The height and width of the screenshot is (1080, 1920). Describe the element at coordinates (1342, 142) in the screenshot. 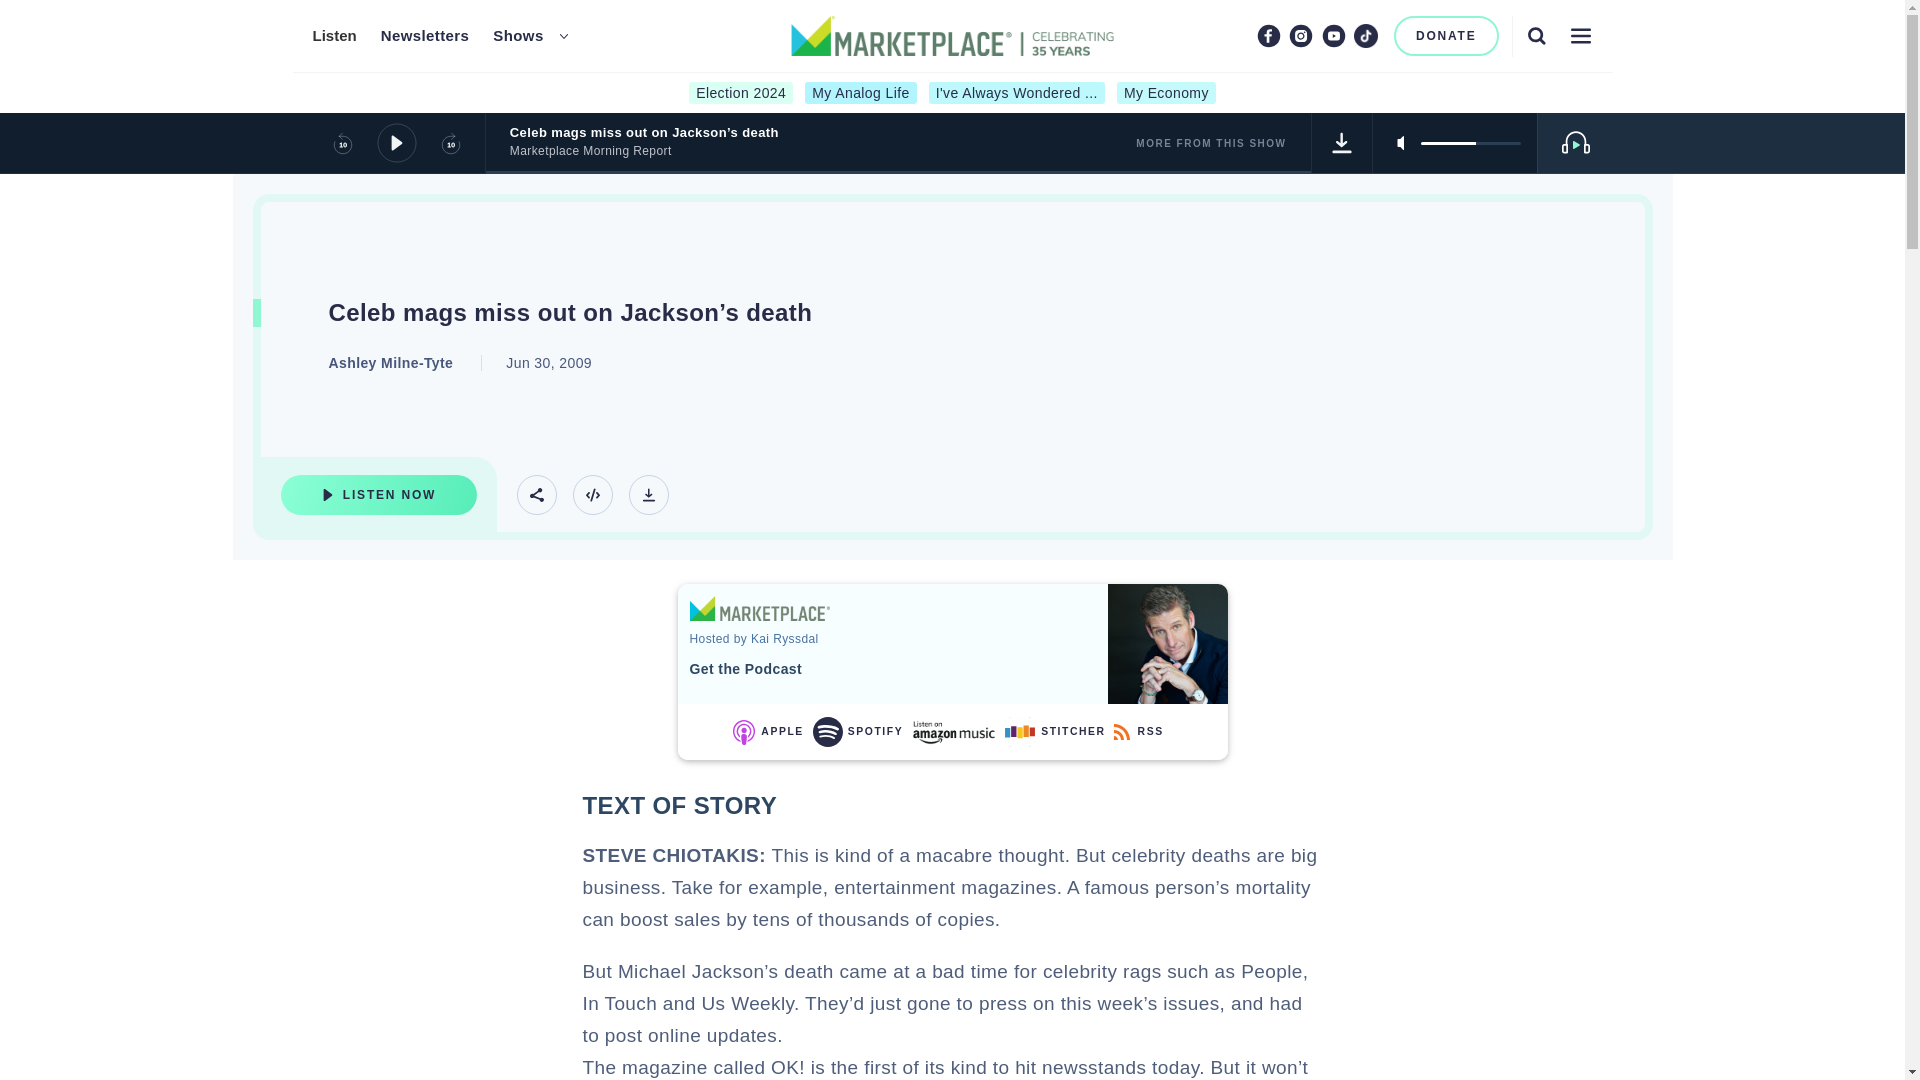

I see `Download Track` at that location.